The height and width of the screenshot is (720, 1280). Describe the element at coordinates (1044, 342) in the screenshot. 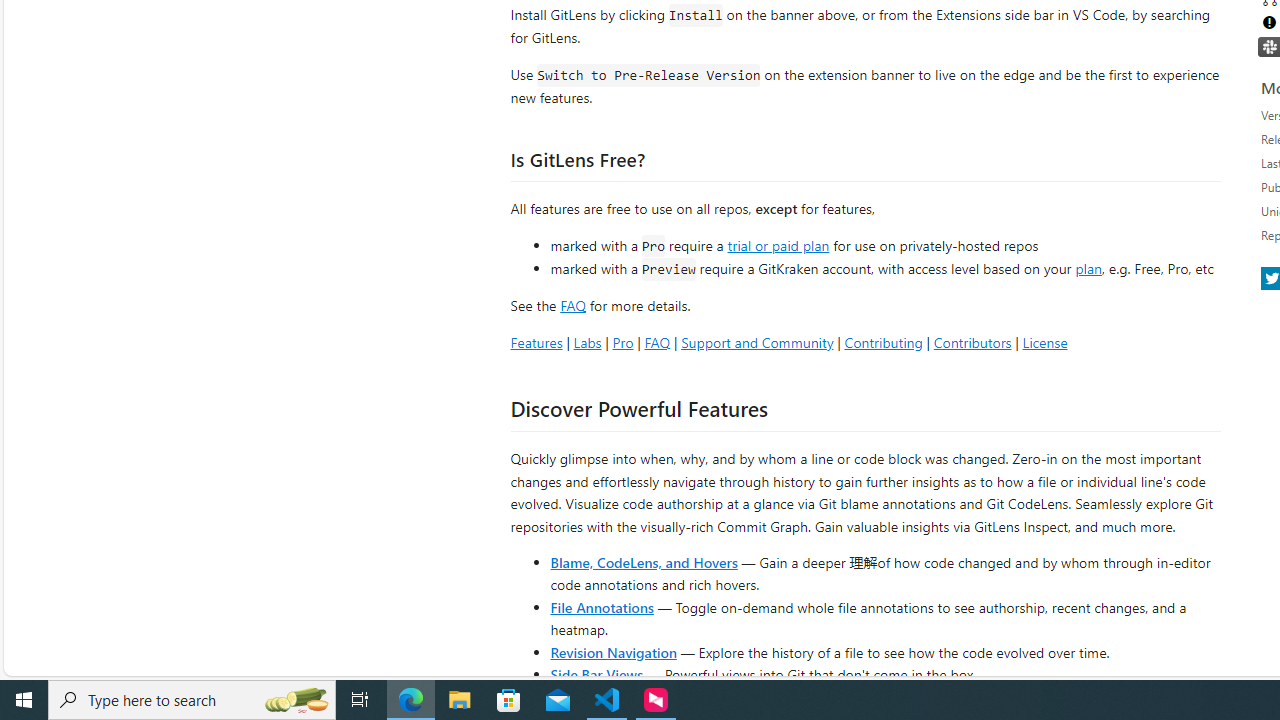

I see `License` at that location.